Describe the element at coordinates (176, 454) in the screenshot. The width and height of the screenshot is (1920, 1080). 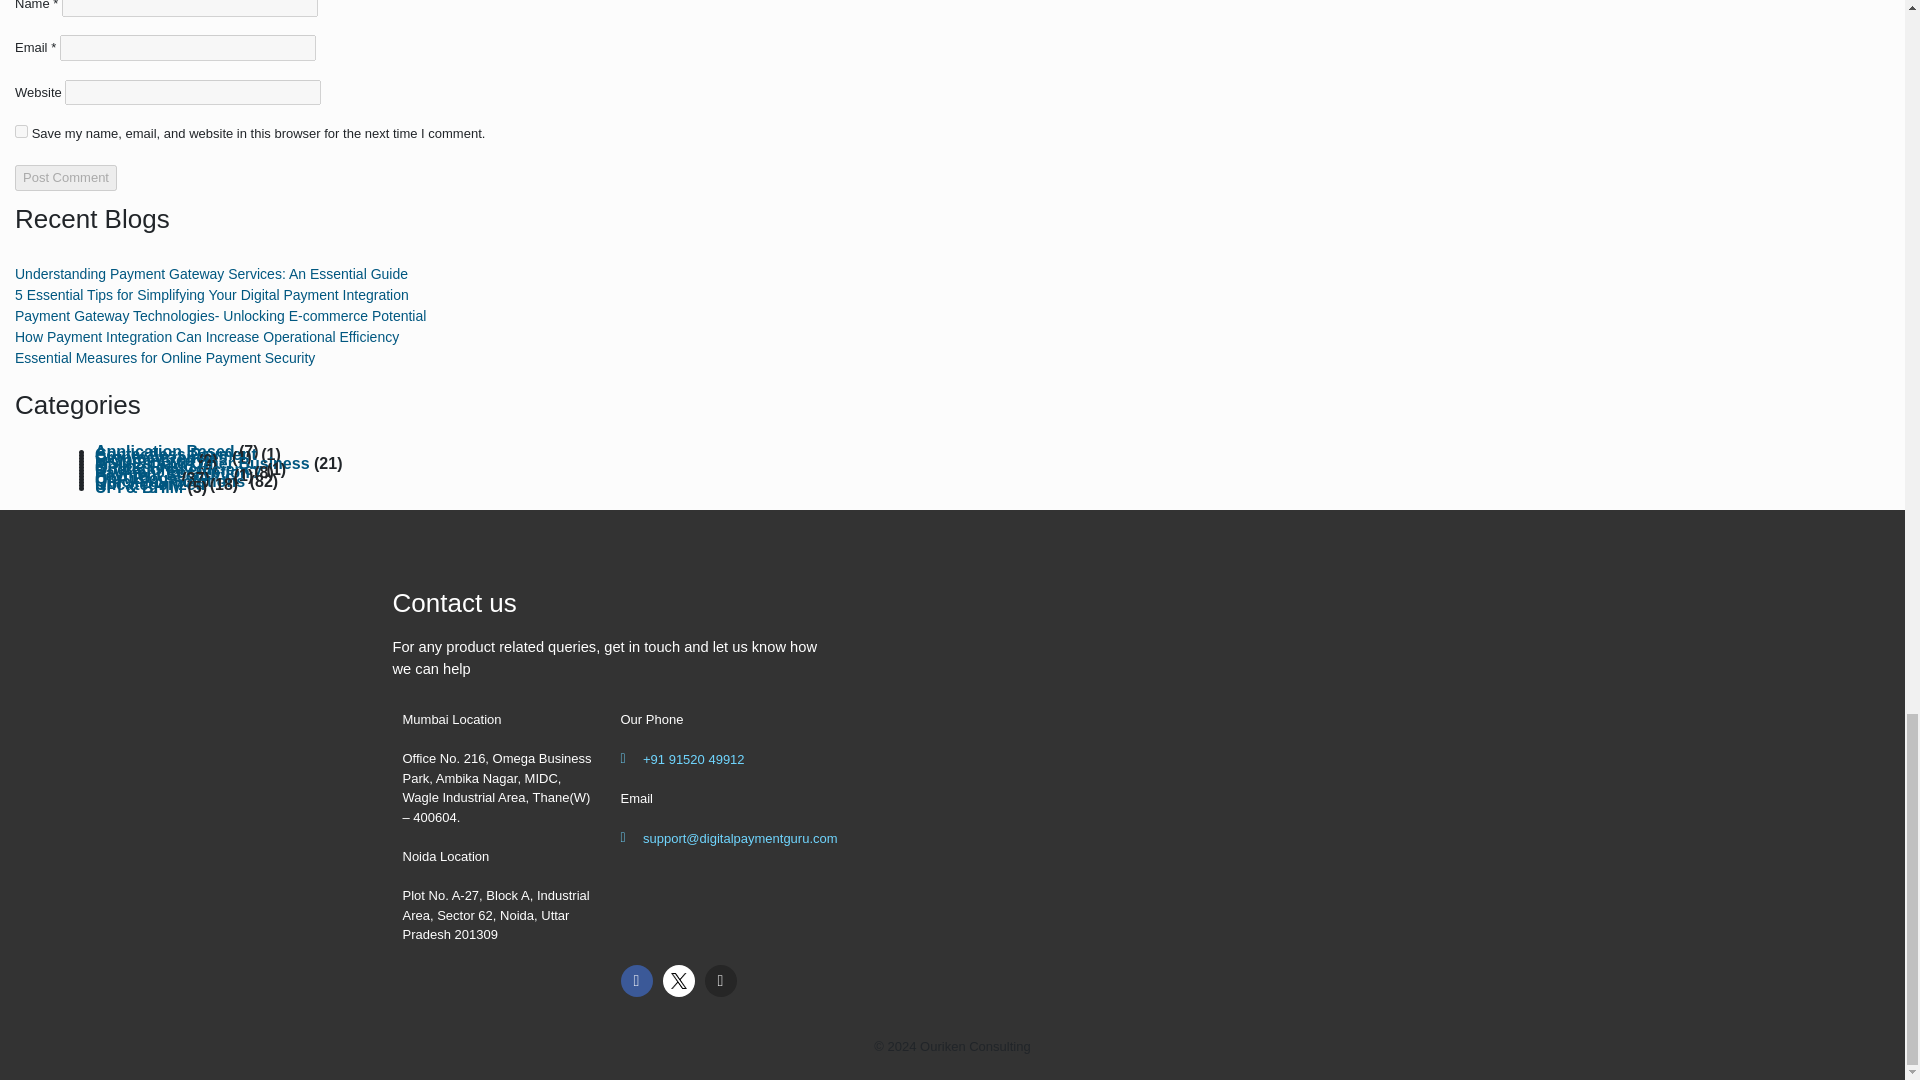
I see `Contactless Payment` at that location.